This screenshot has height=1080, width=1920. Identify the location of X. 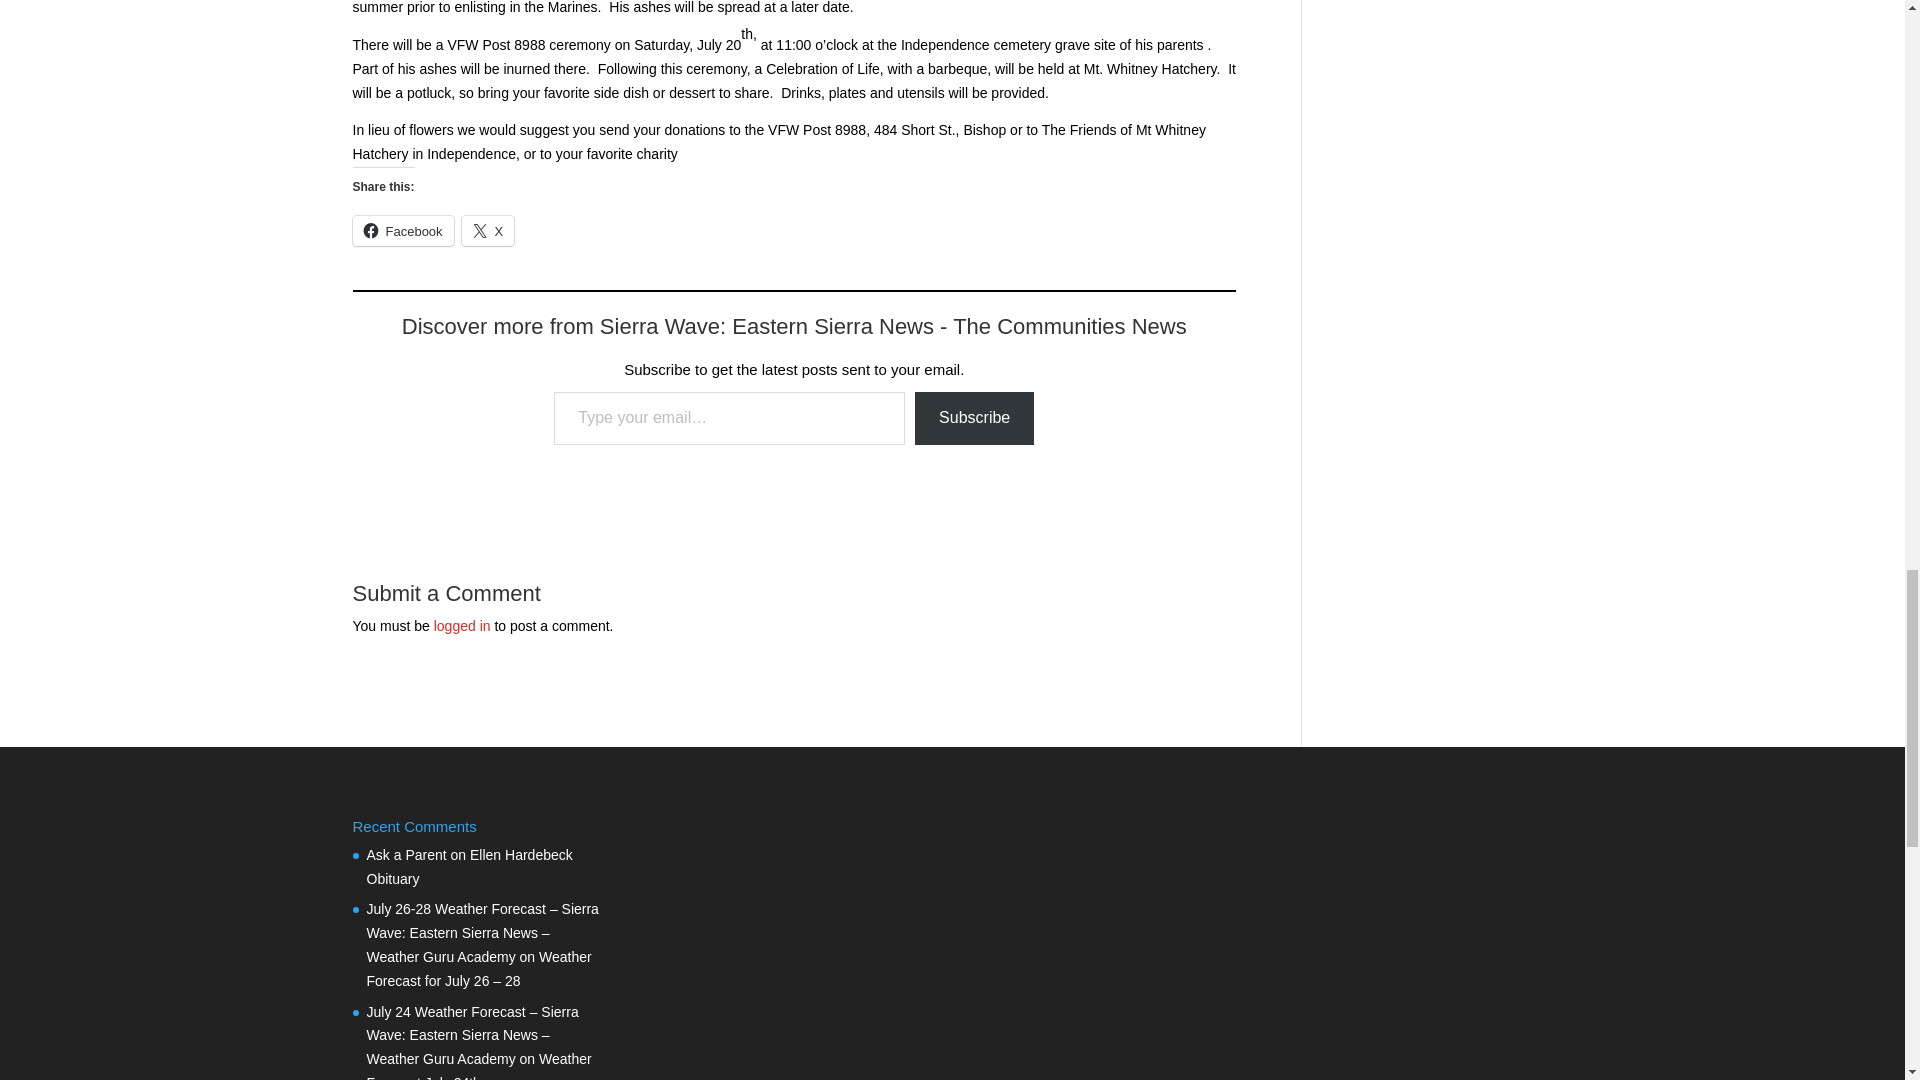
(488, 231).